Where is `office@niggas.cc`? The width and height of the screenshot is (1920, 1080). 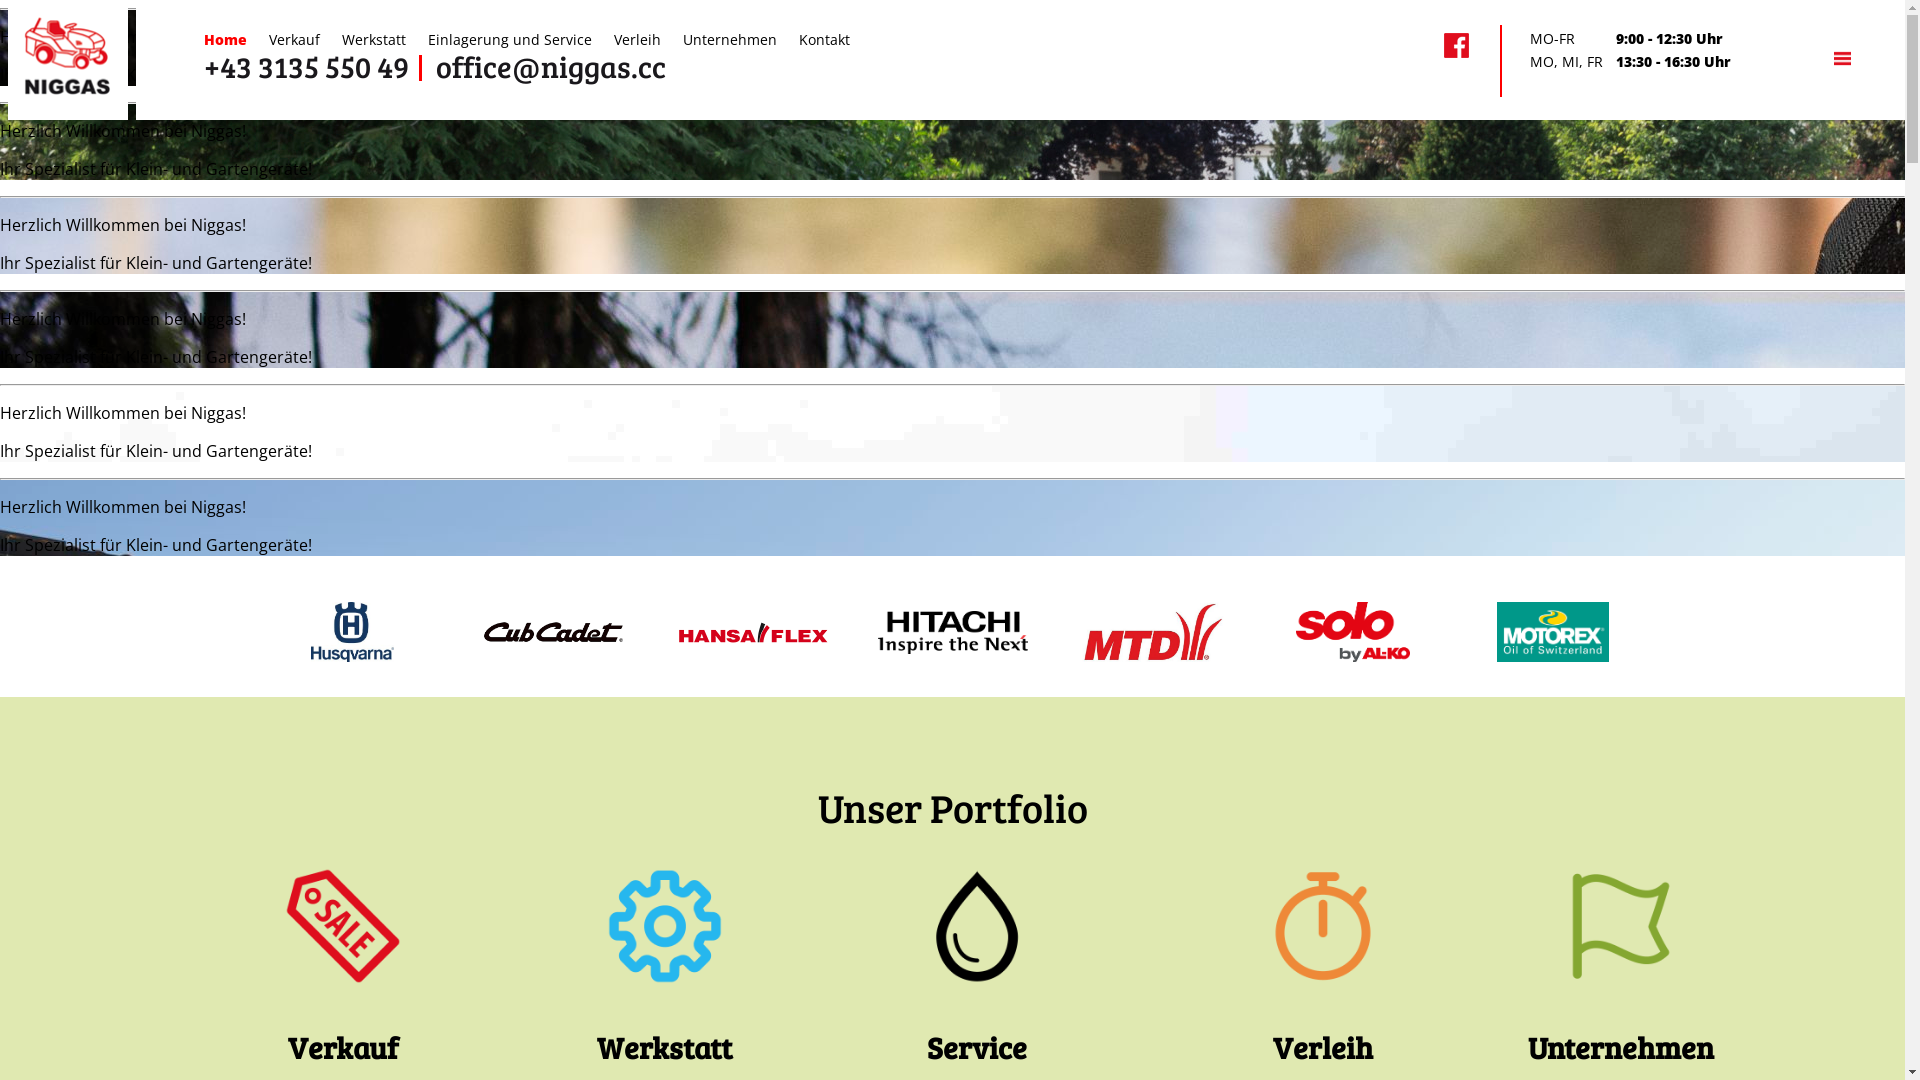
office@niggas.cc is located at coordinates (551, 66).